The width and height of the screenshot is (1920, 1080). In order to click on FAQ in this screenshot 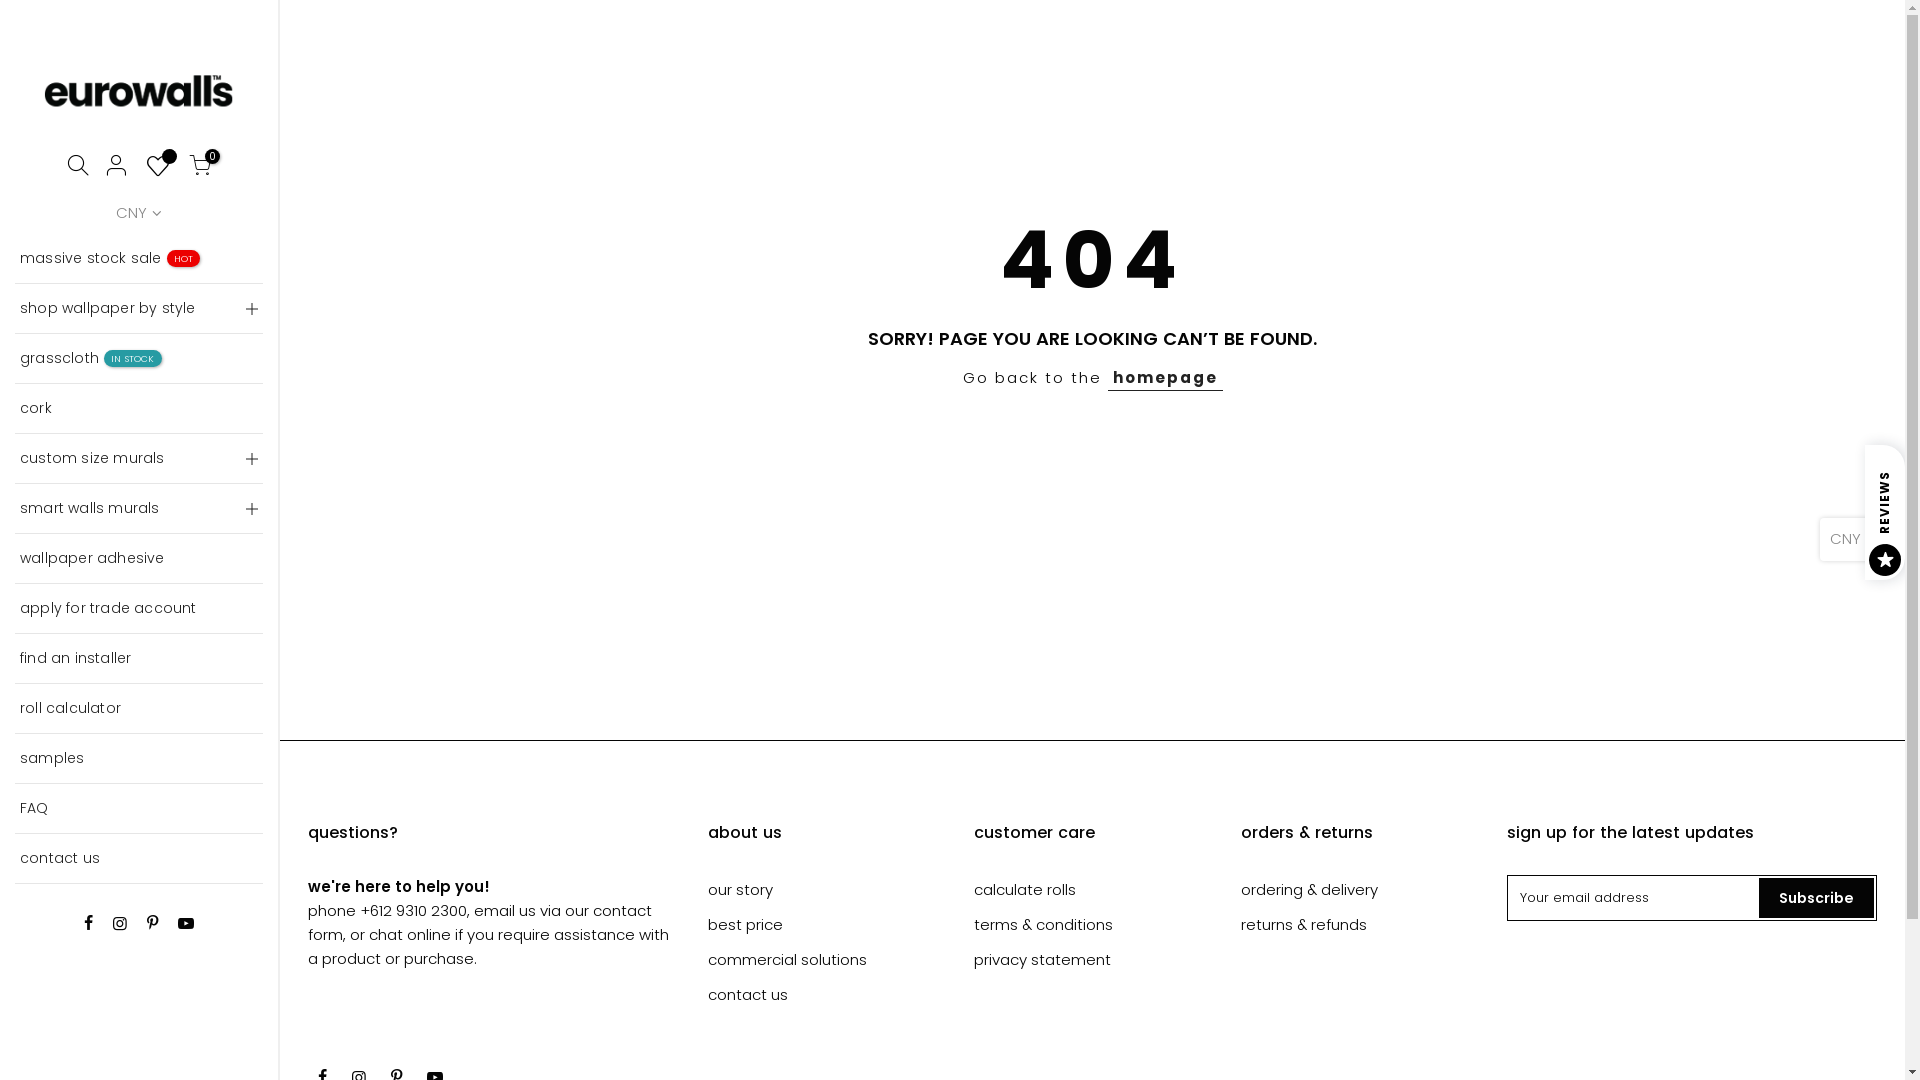, I will do `click(139, 809)`.